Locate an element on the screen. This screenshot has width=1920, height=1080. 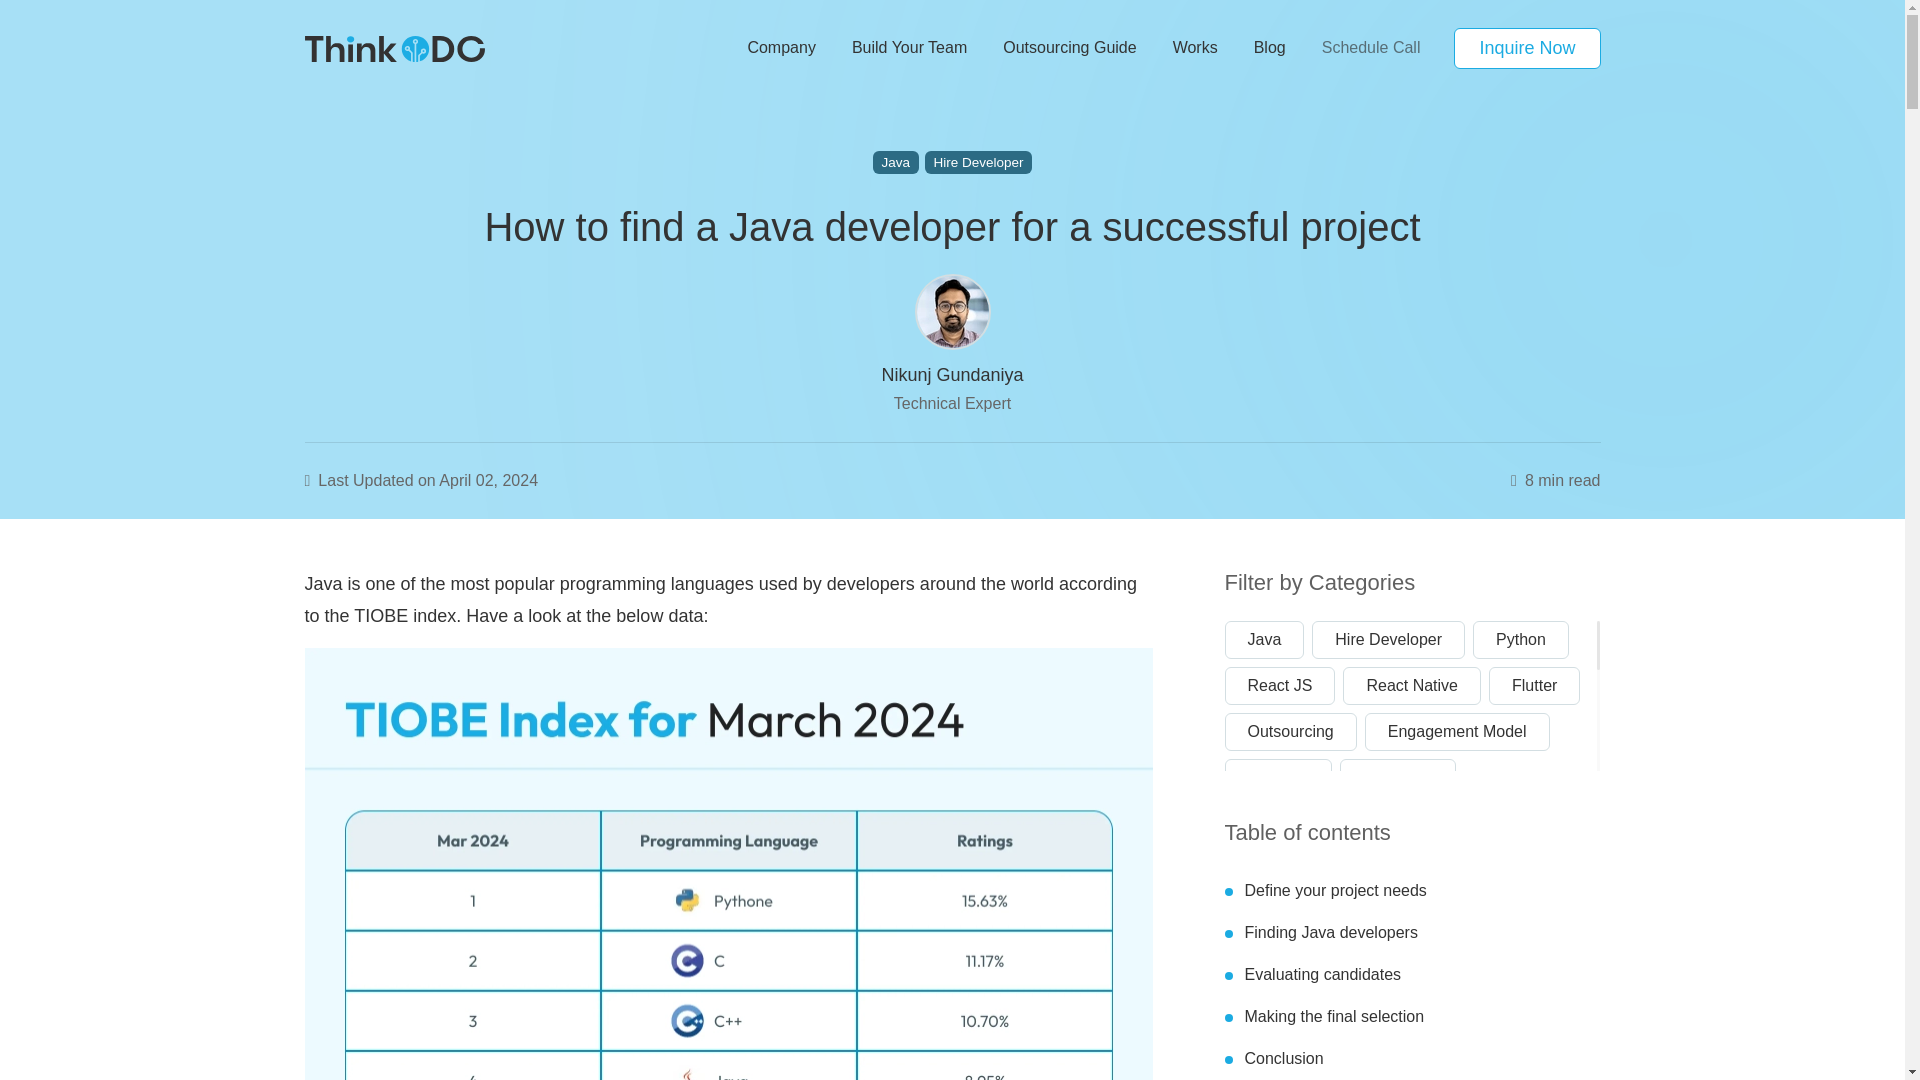
Mobile App is located at coordinates (1396, 868).